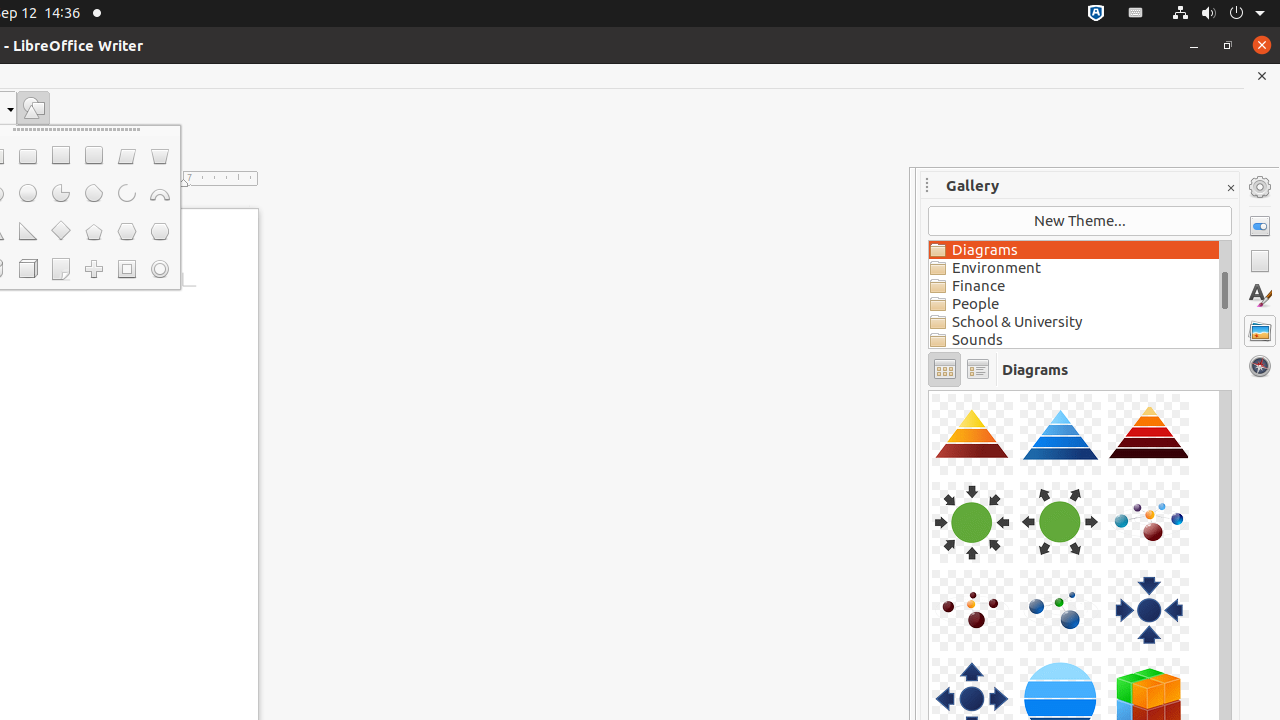 Image resolution: width=1280 pixels, height=720 pixels. I want to click on Component-Gear01-DarkBlue, so click(929, 390).